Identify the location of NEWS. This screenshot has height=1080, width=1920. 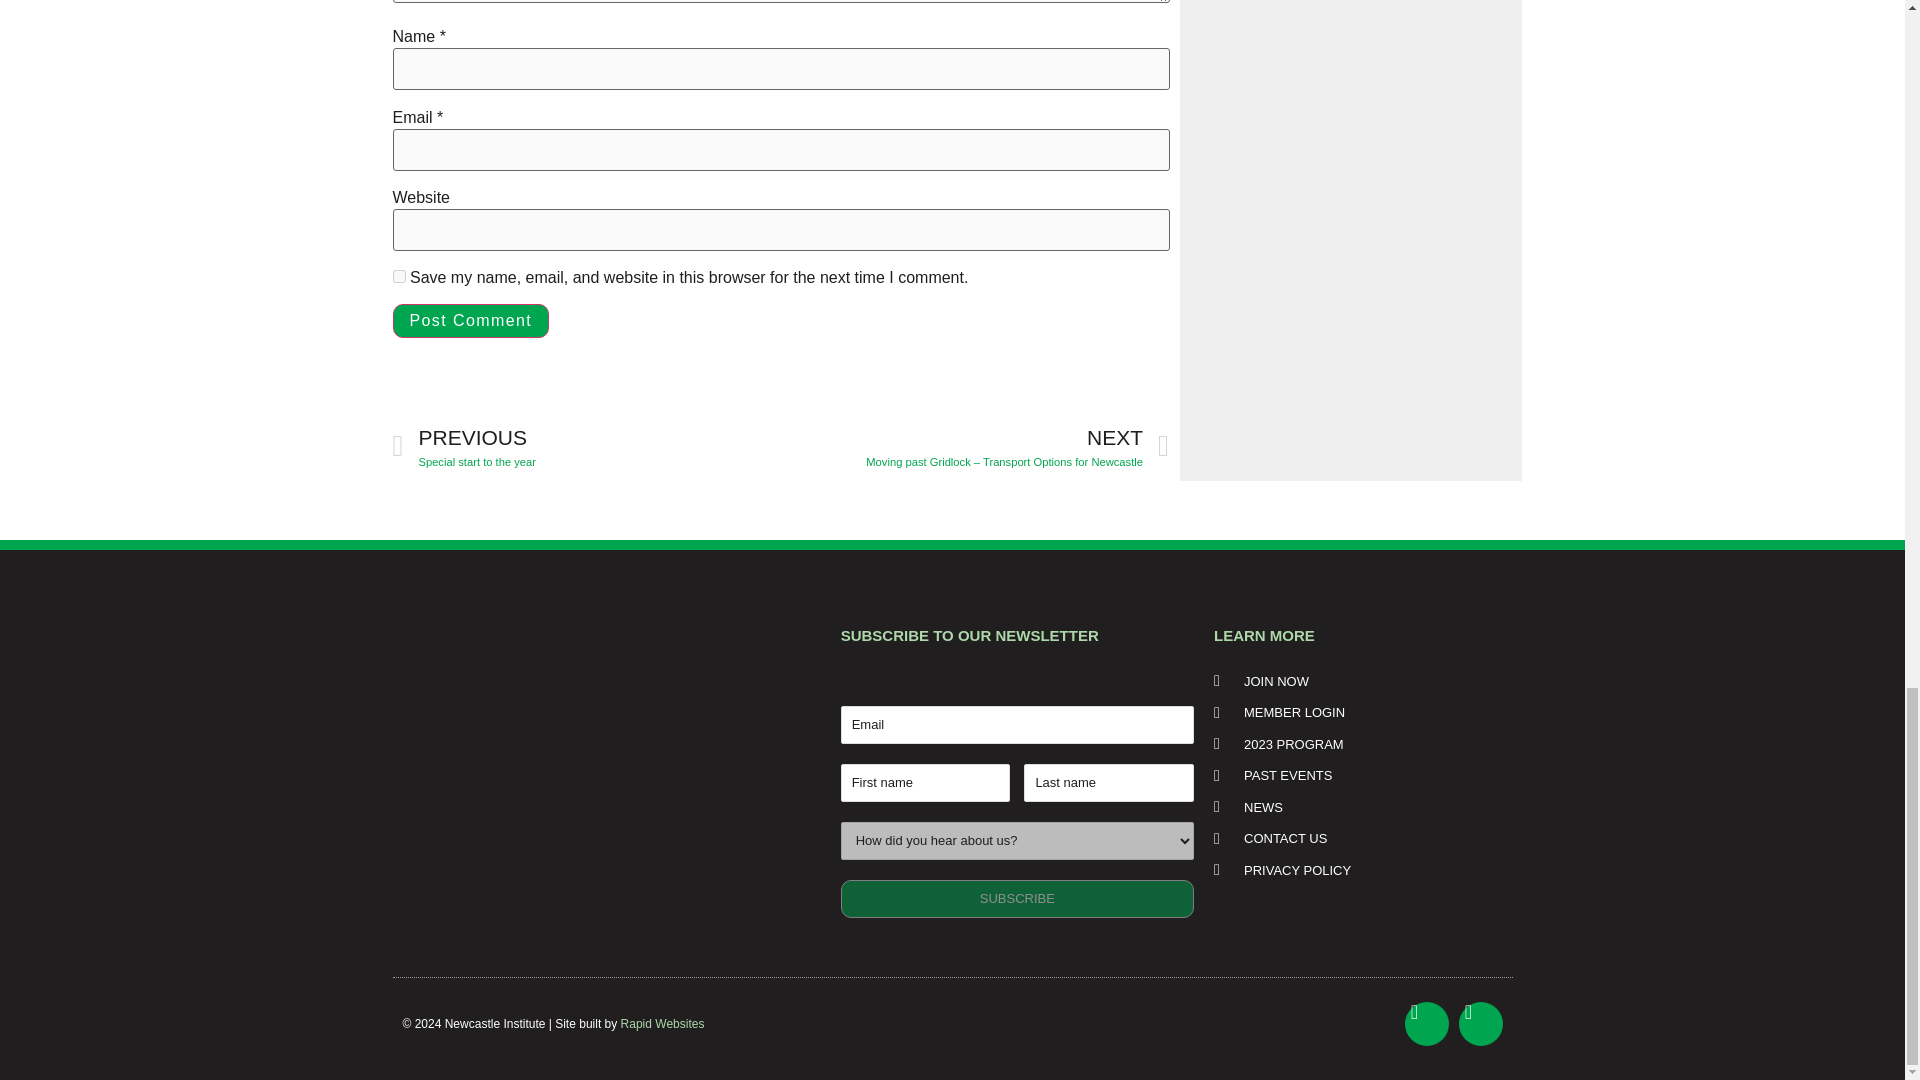
(585, 446).